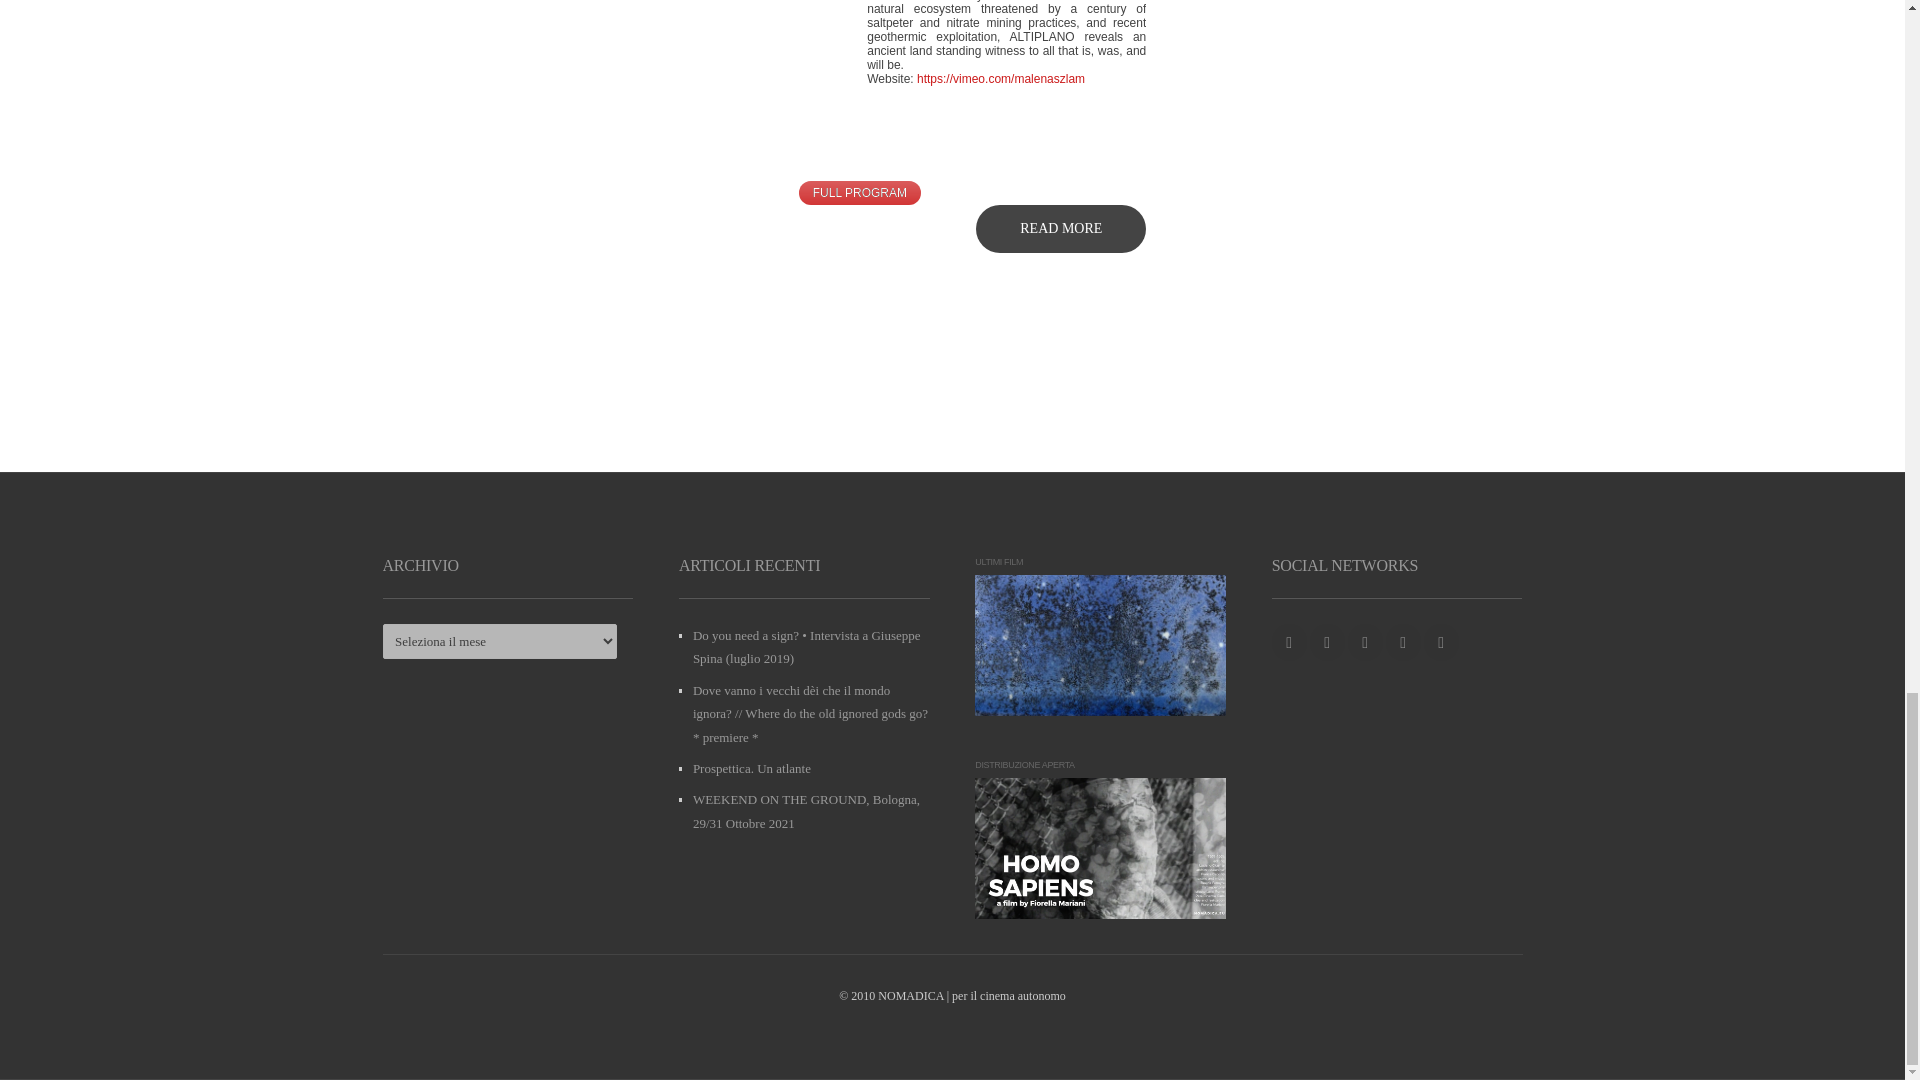 The height and width of the screenshot is (1080, 1920). I want to click on Prospettica. Un atlante, so click(752, 768).